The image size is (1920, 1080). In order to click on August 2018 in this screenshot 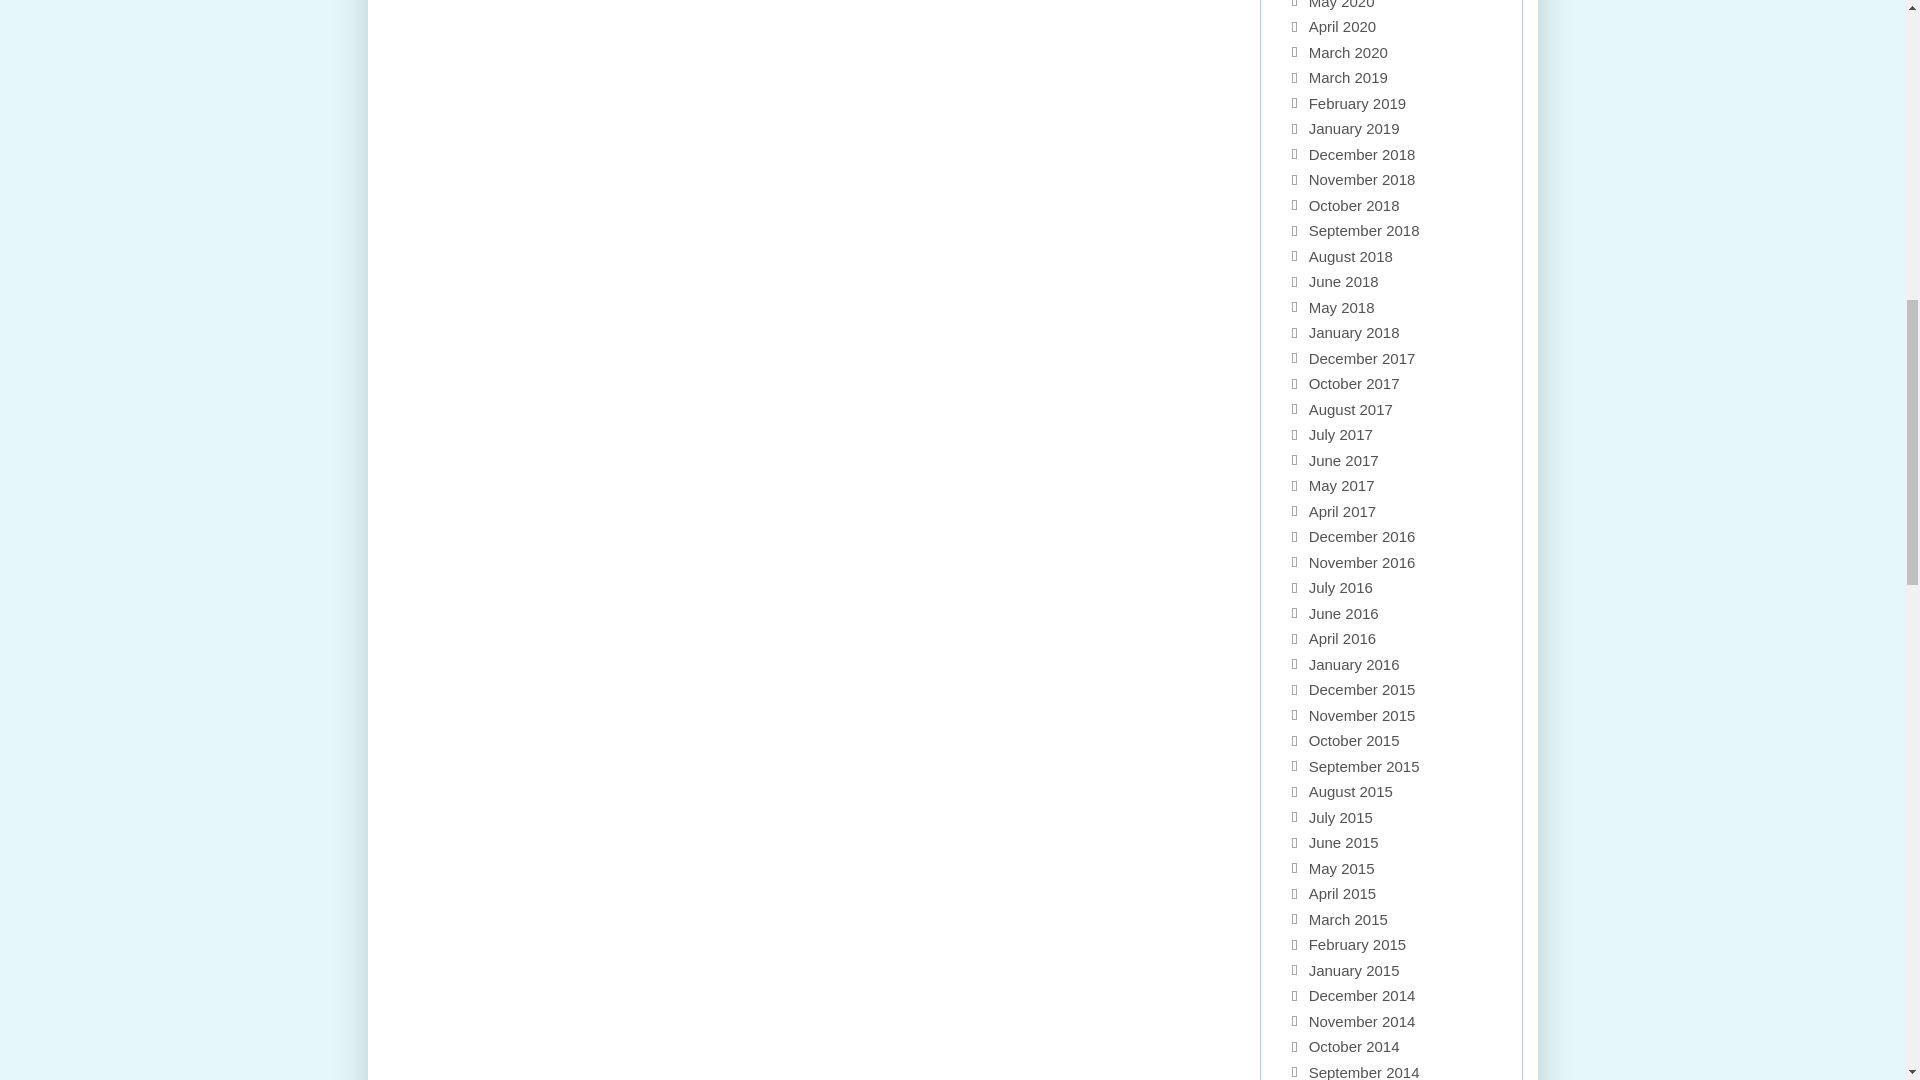, I will do `click(1351, 256)`.